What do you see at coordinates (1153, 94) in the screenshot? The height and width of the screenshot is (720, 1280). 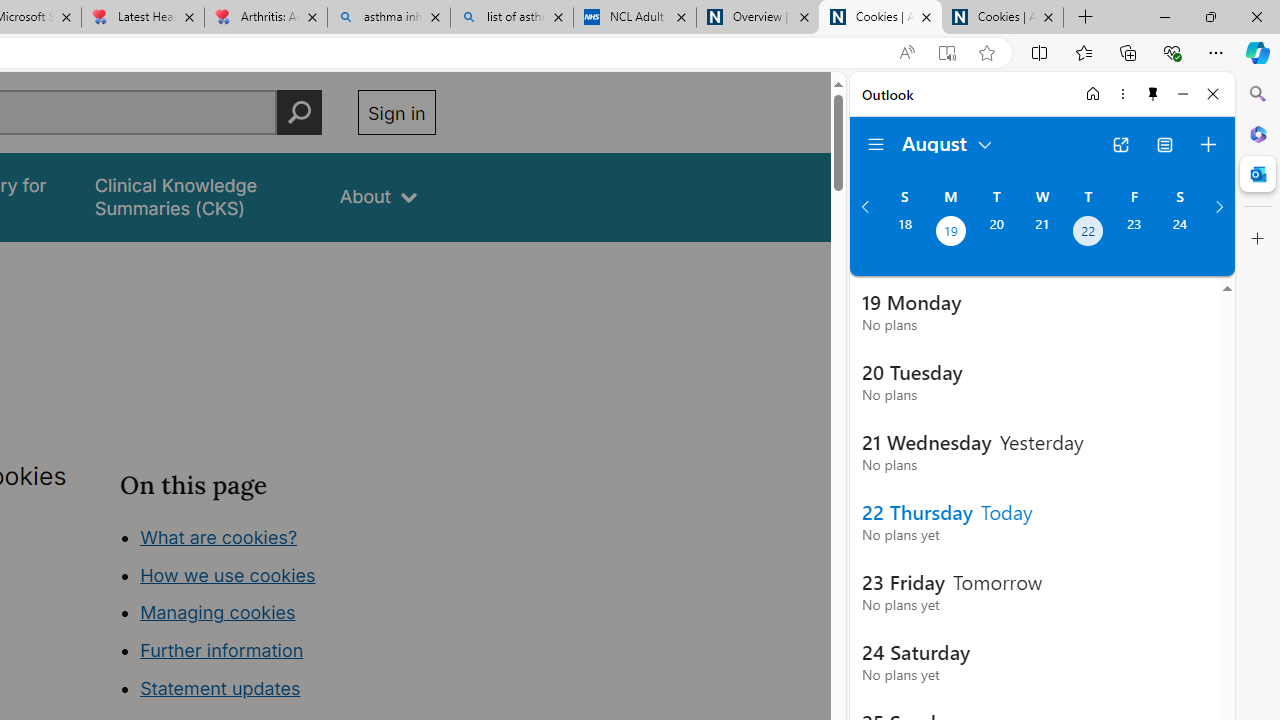 I see `Unpin side pane` at bounding box center [1153, 94].